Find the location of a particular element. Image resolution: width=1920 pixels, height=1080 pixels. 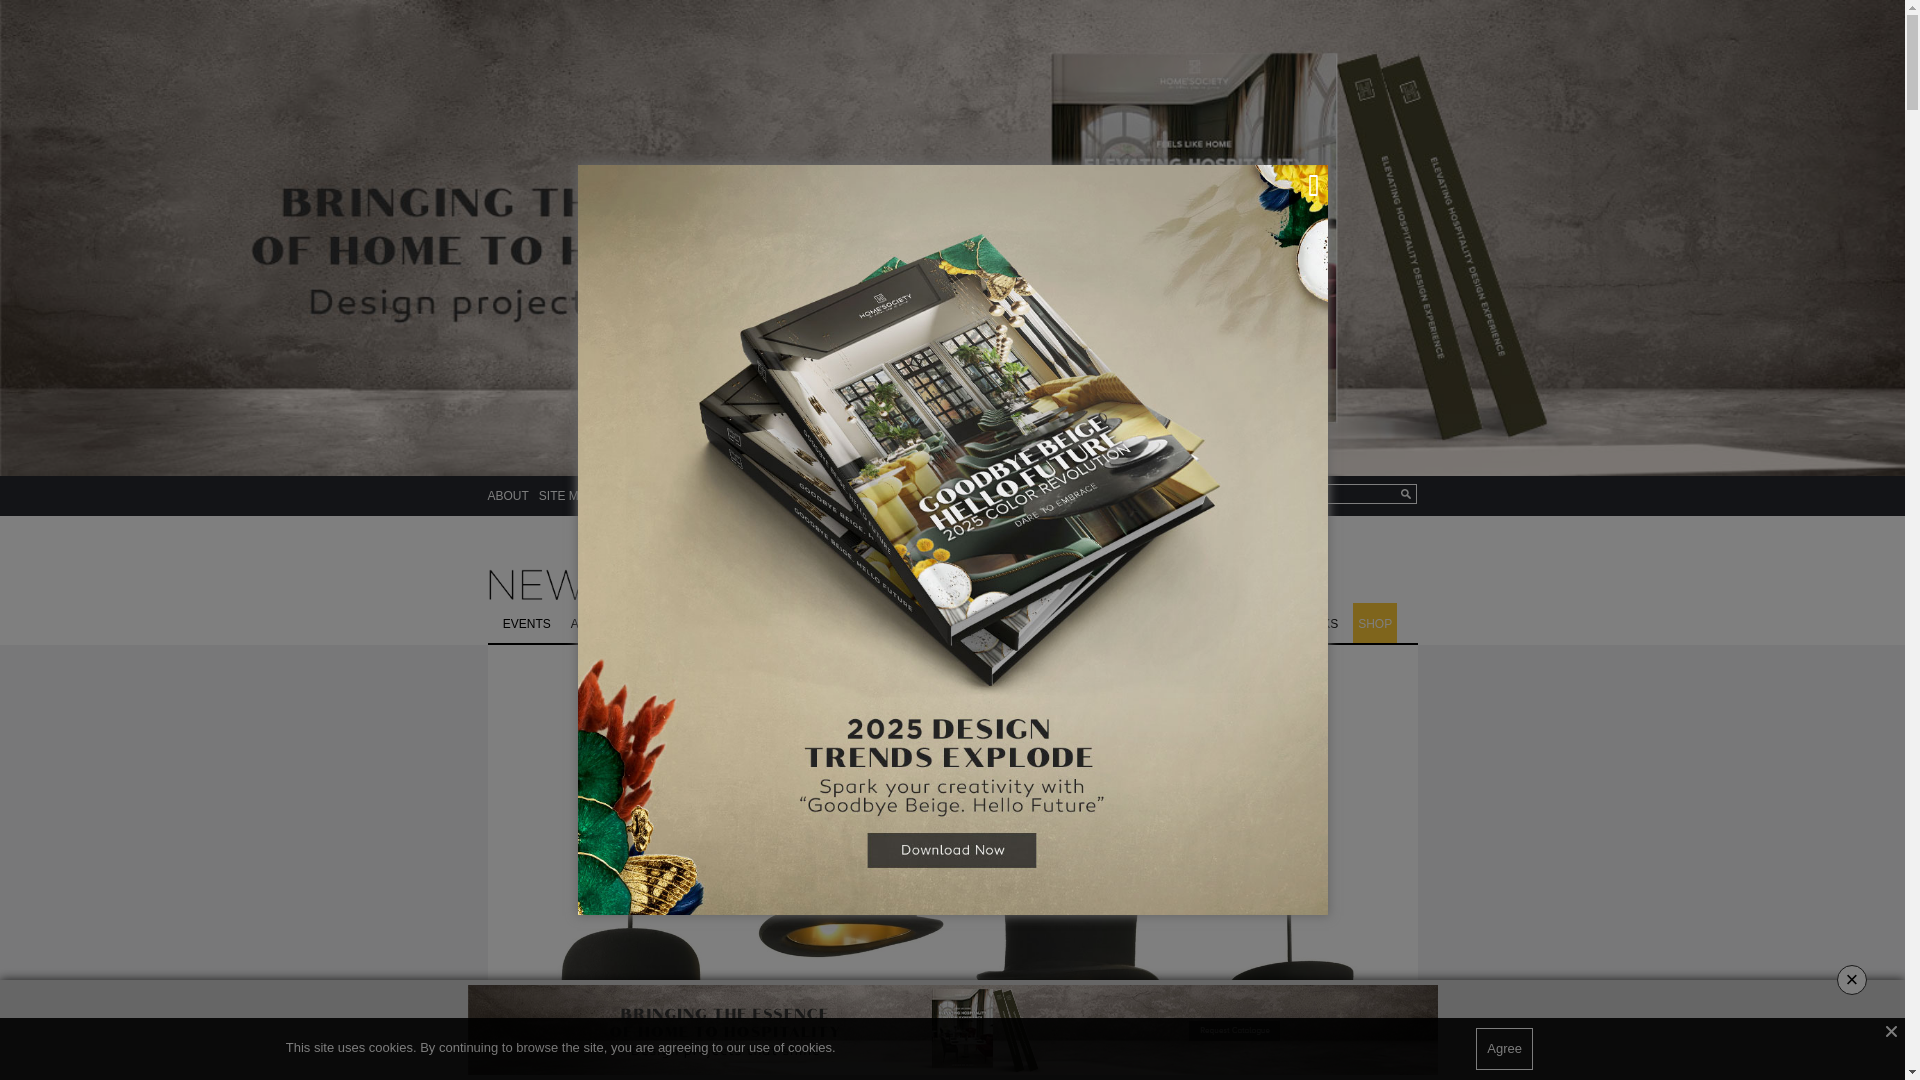

SOHO TRENDS is located at coordinates (1070, 622).